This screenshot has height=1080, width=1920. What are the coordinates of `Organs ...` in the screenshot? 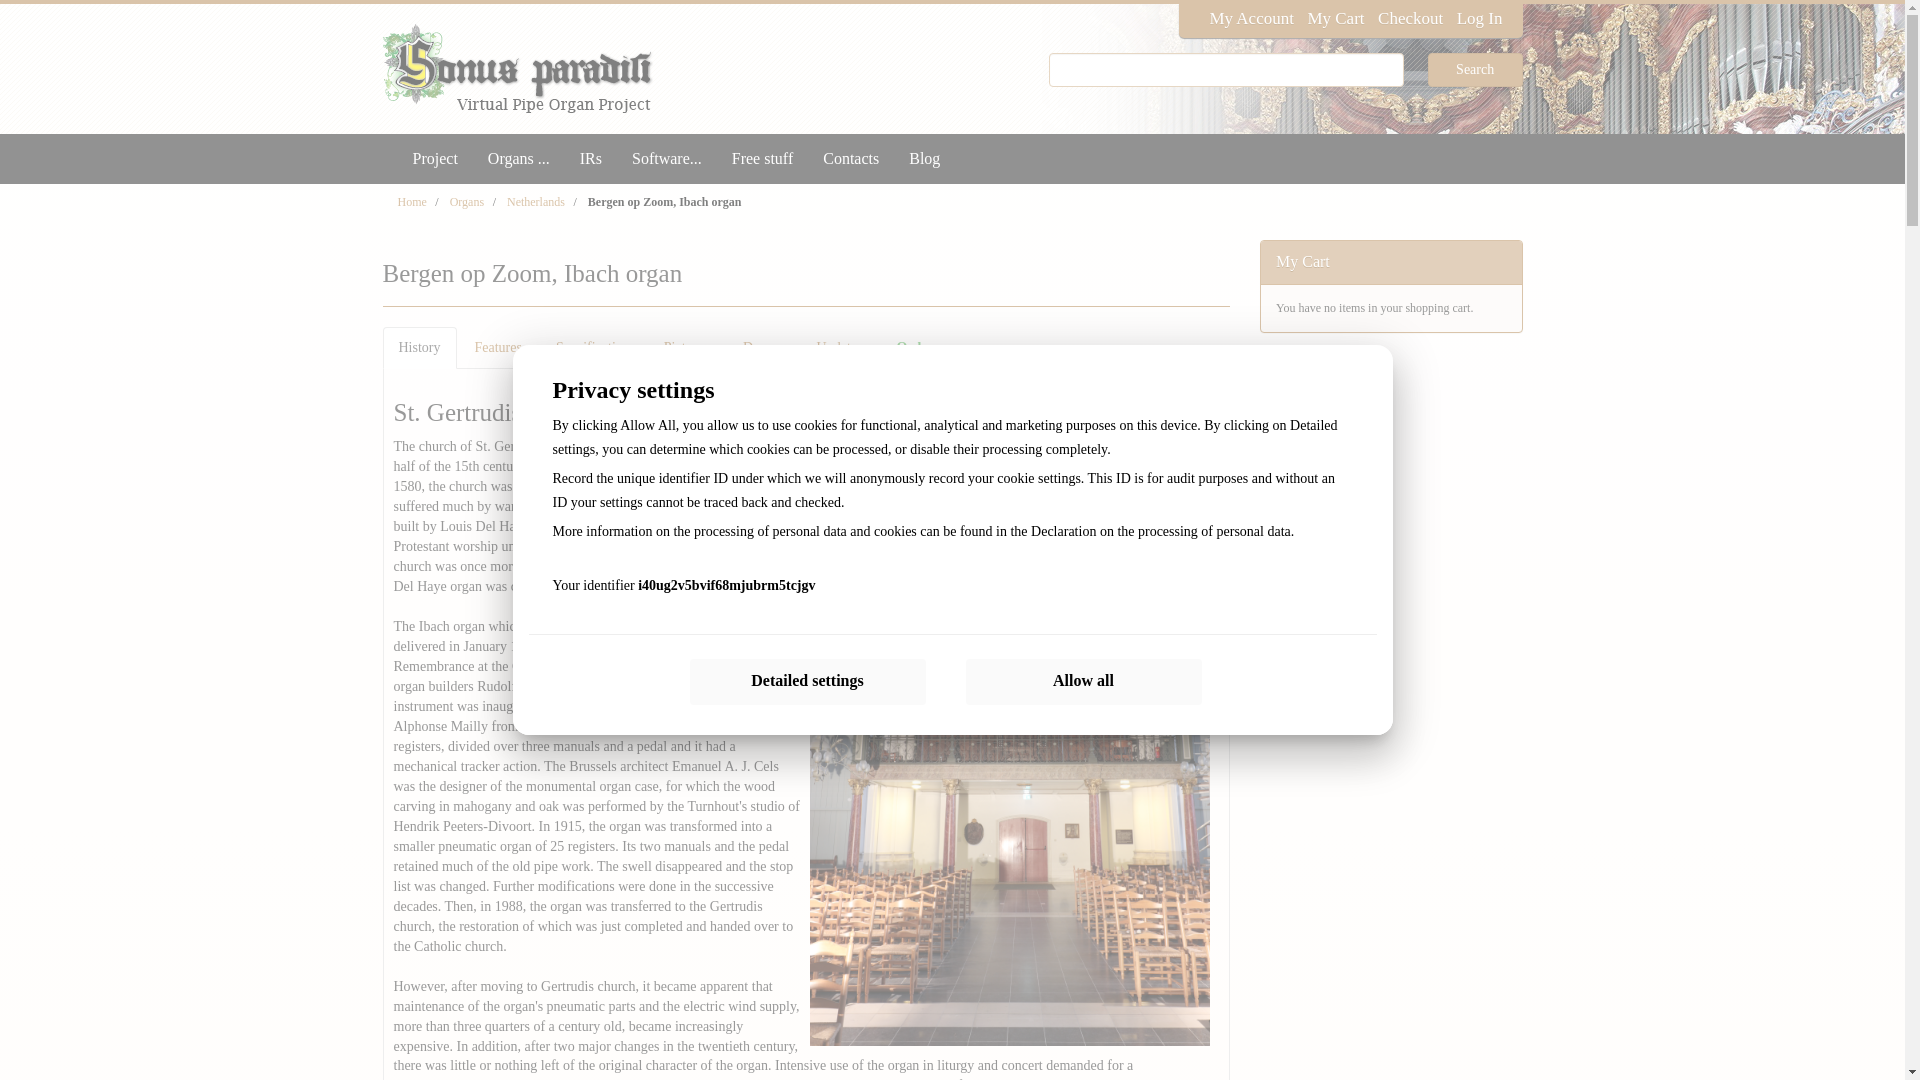 It's located at (518, 158).